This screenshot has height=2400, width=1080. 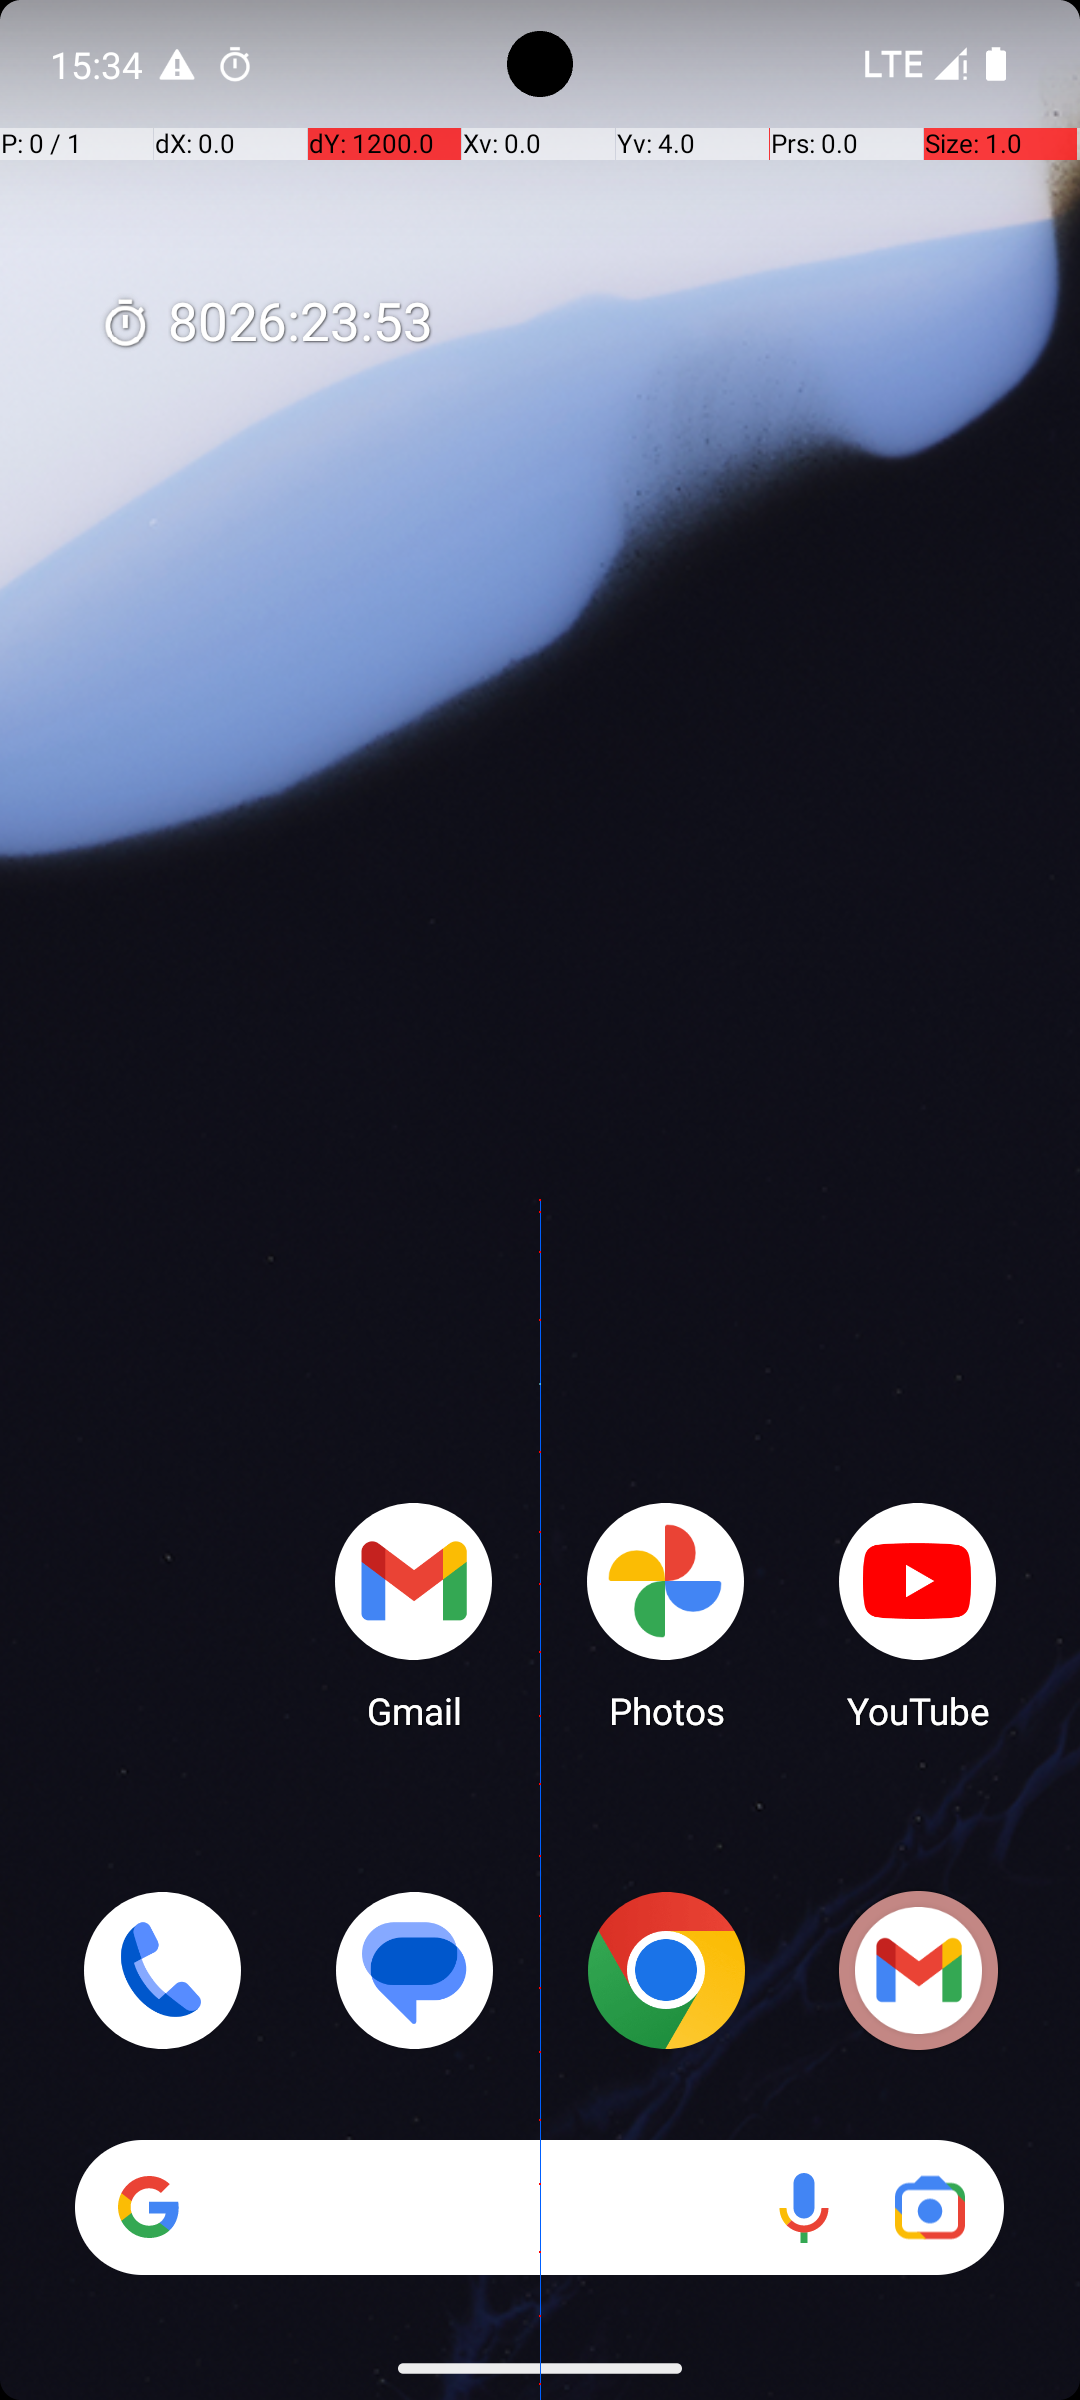 I want to click on Chrome, so click(x=666, y=1970).